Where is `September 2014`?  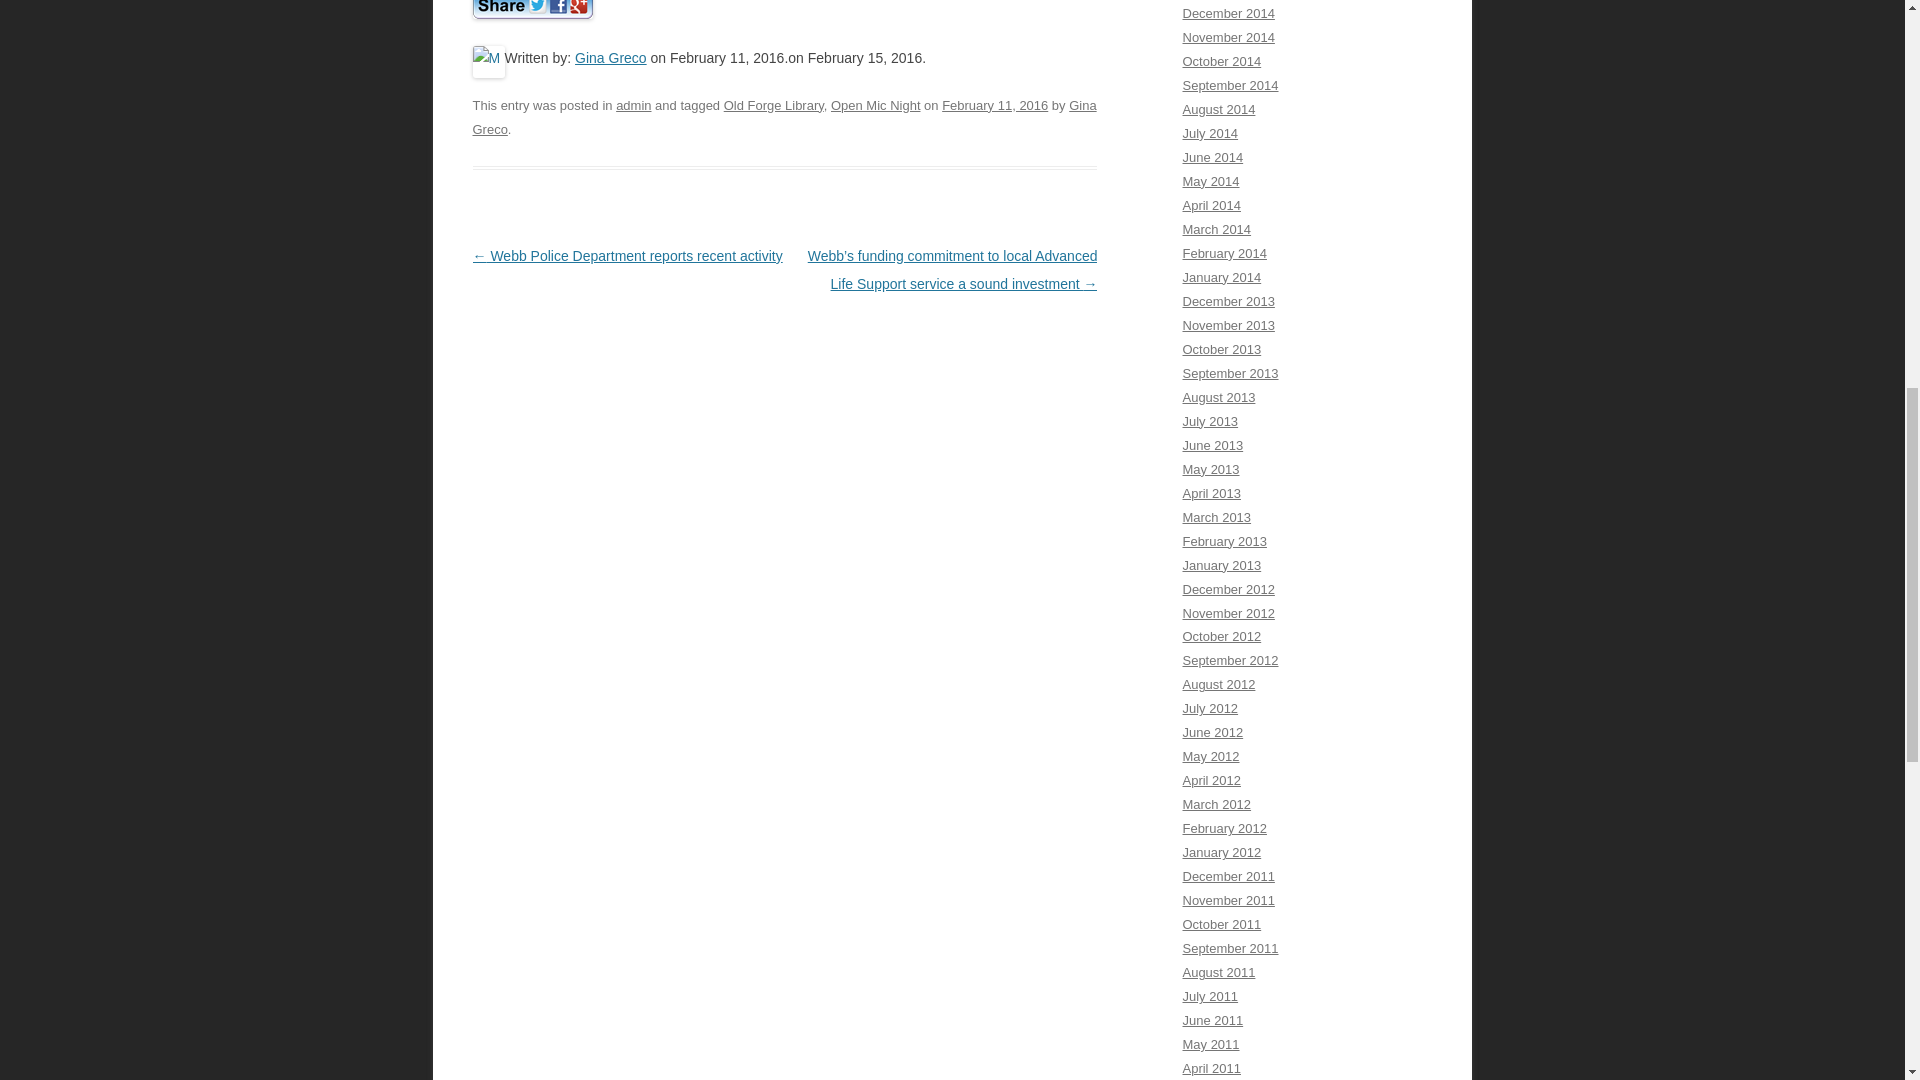 September 2014 is located at coordinates (1230, 84).